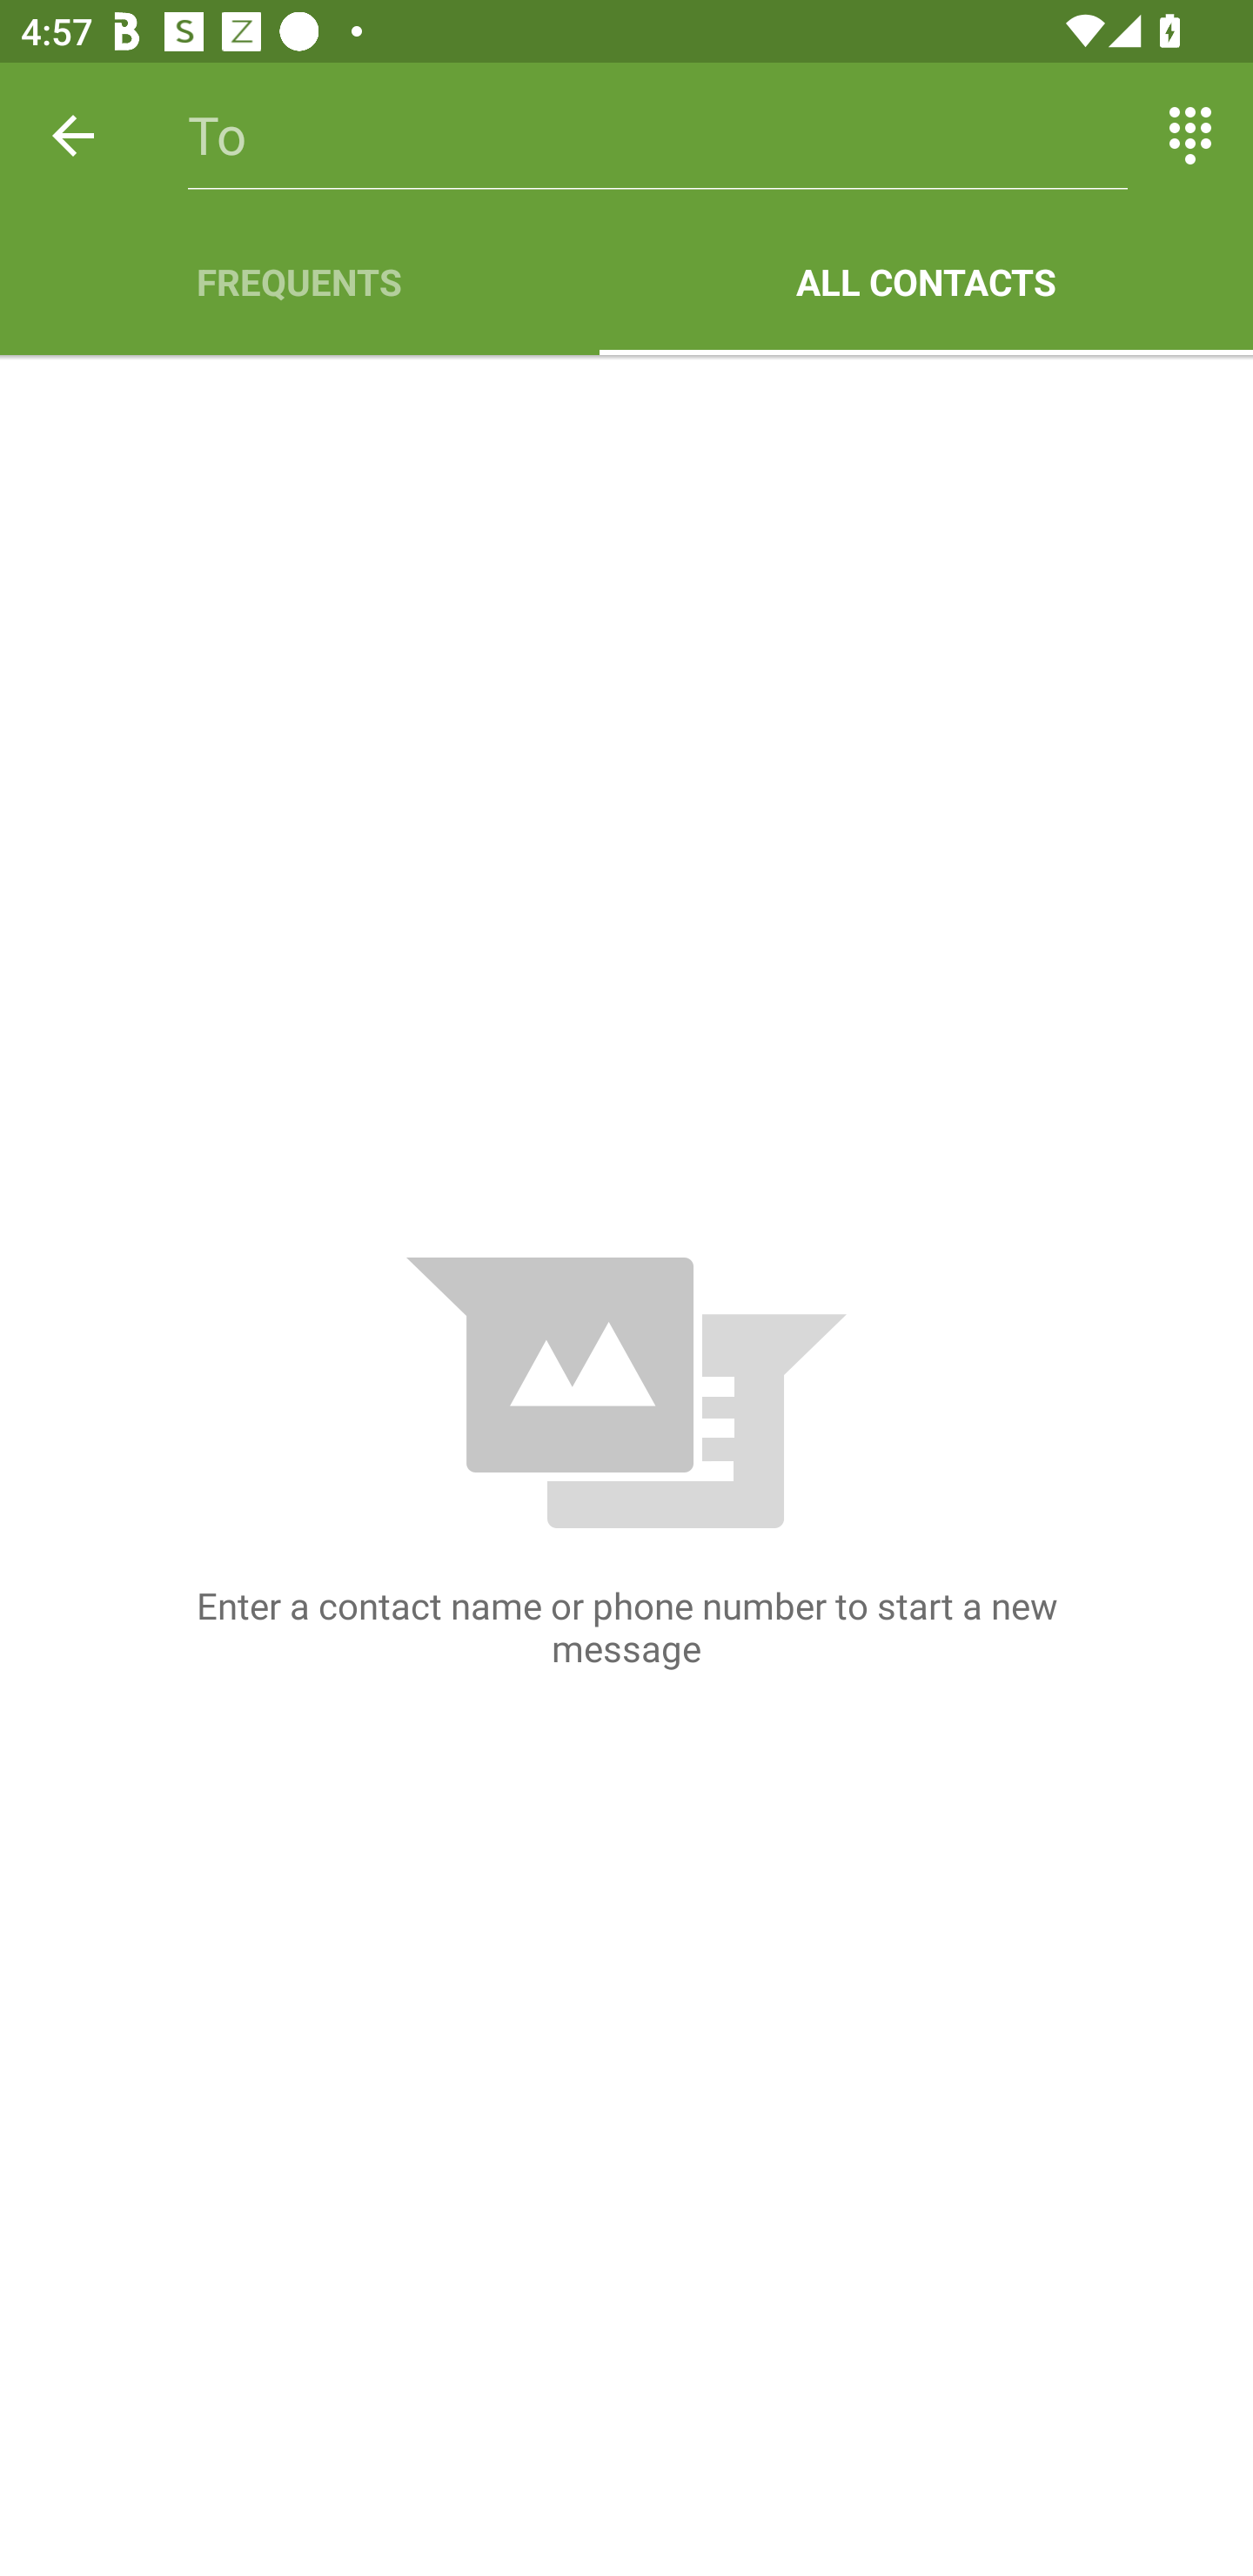  I want to click on Switch between entering text and numbers, so click(1190, 134).